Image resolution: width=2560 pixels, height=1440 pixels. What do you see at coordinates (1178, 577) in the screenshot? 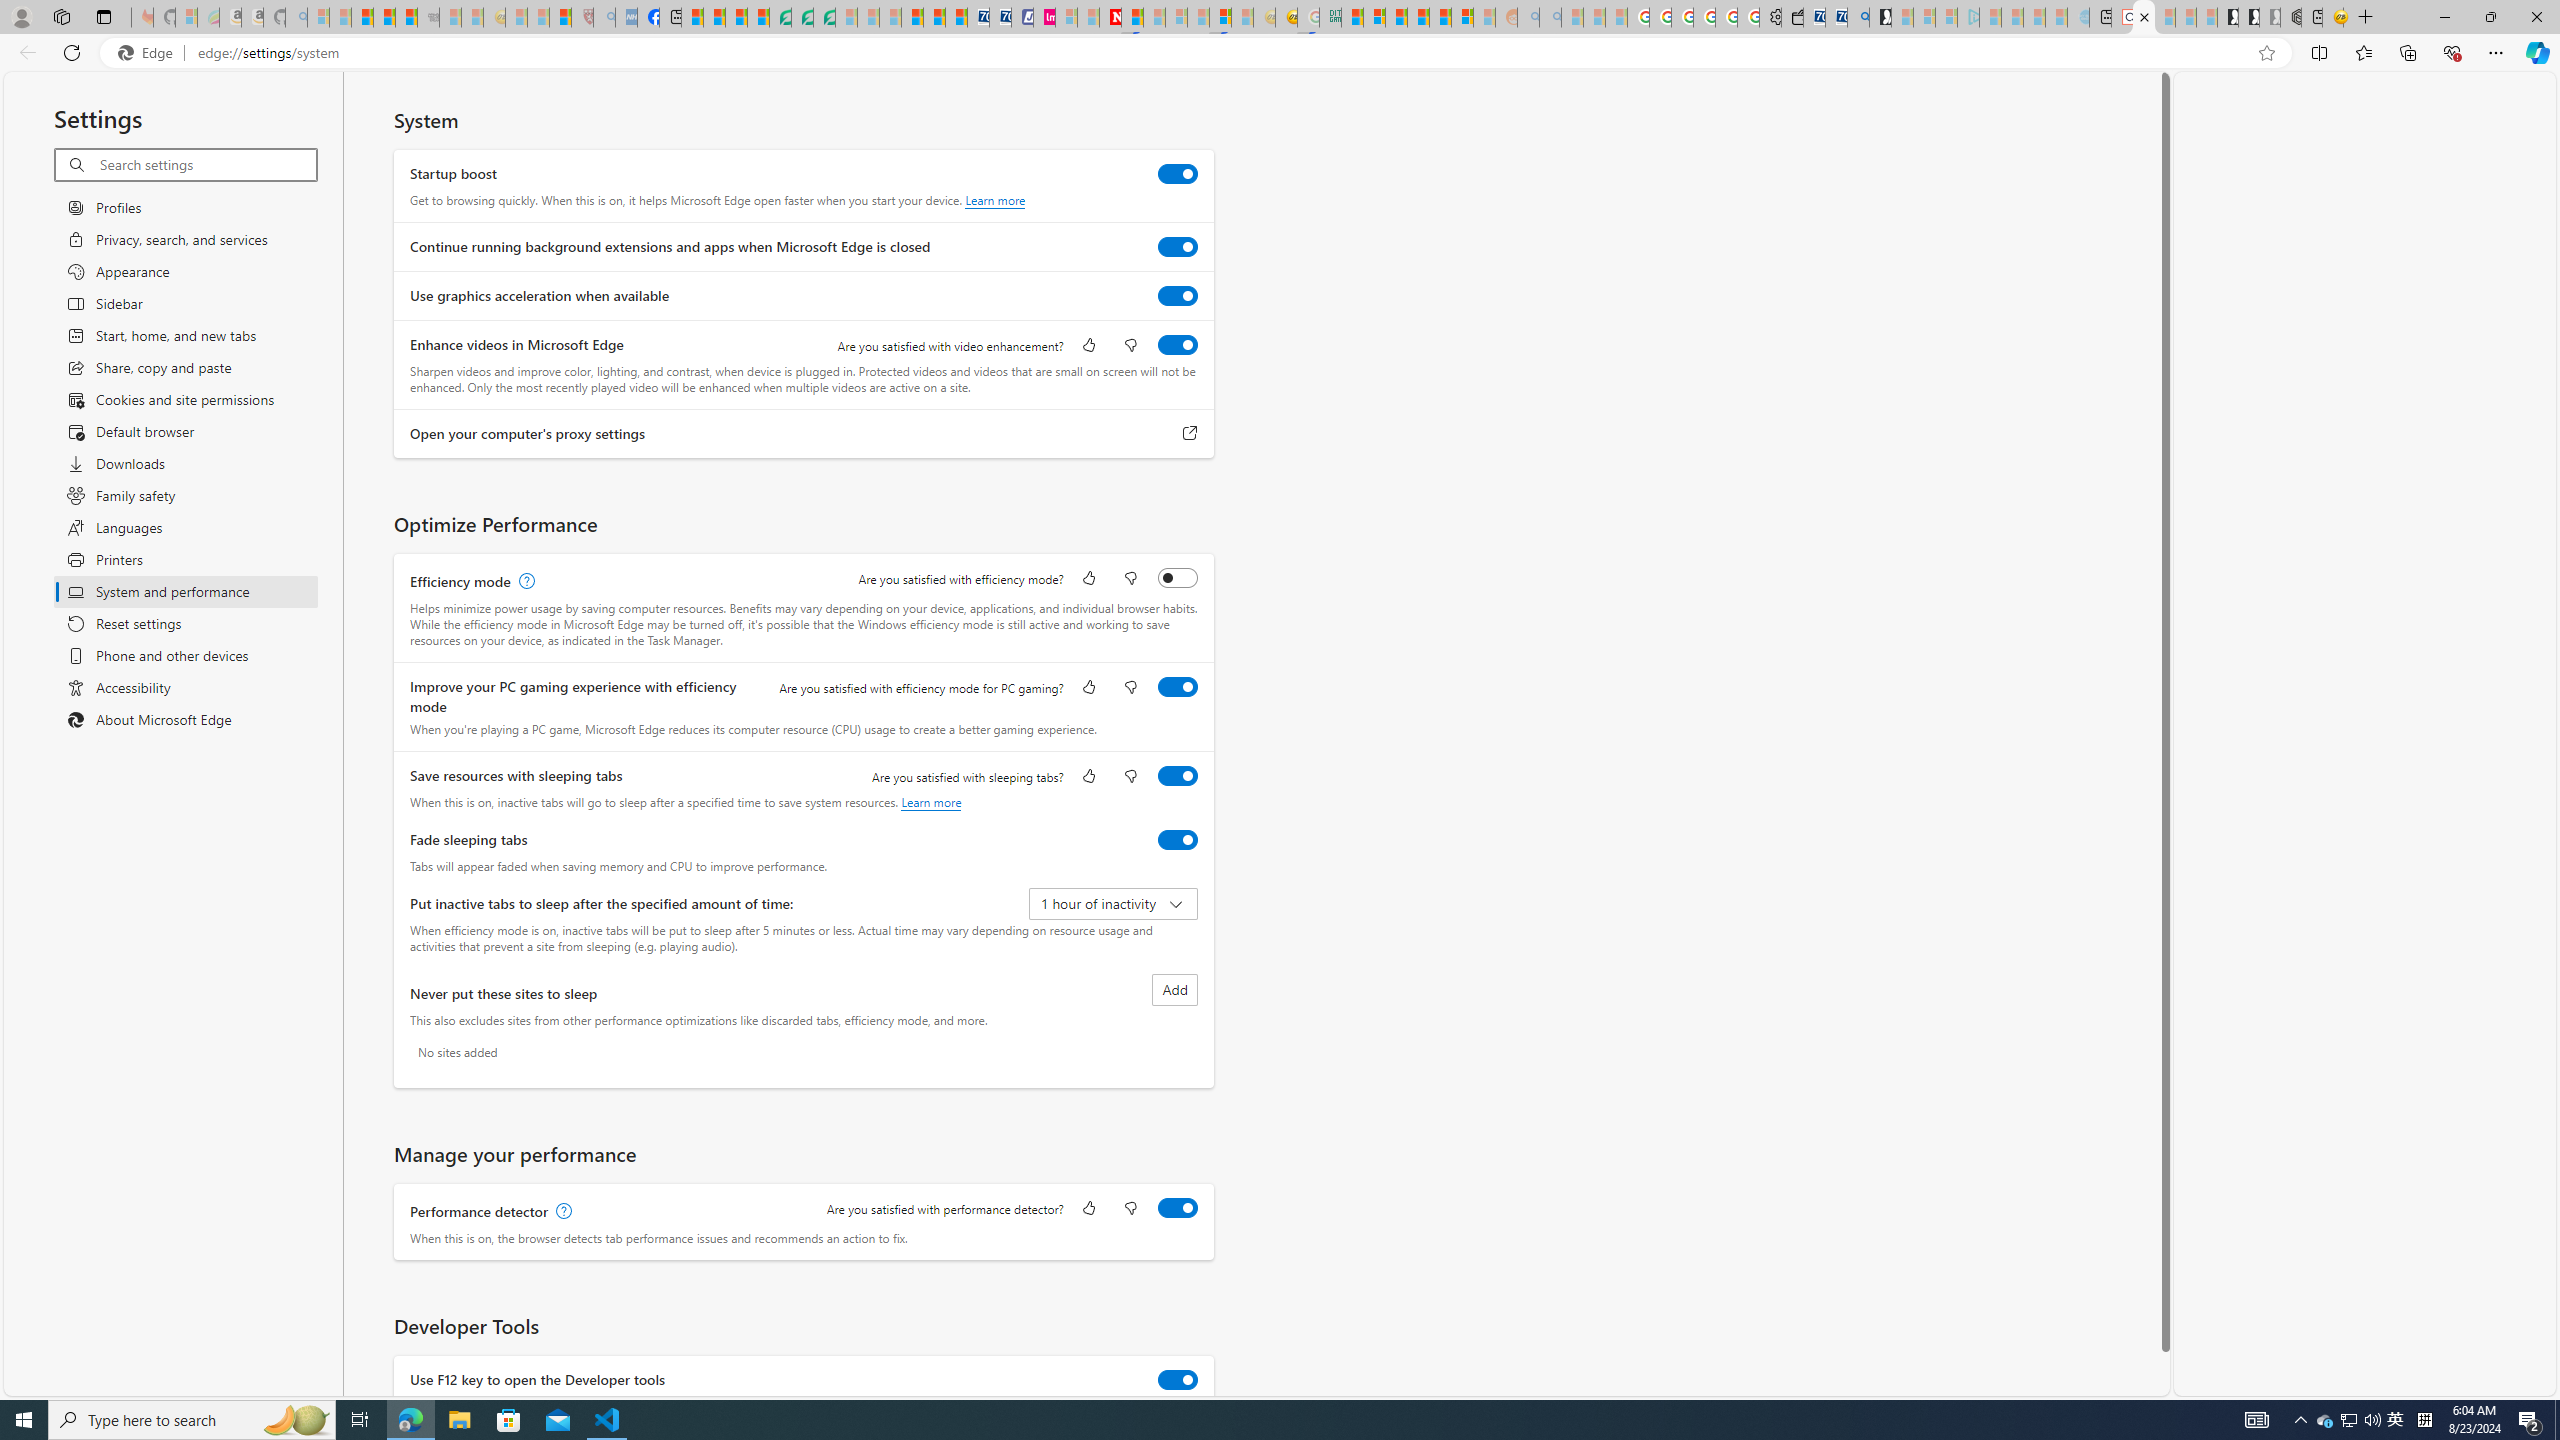
I see `Efficiency mode` at bounding box center [1178, 577].